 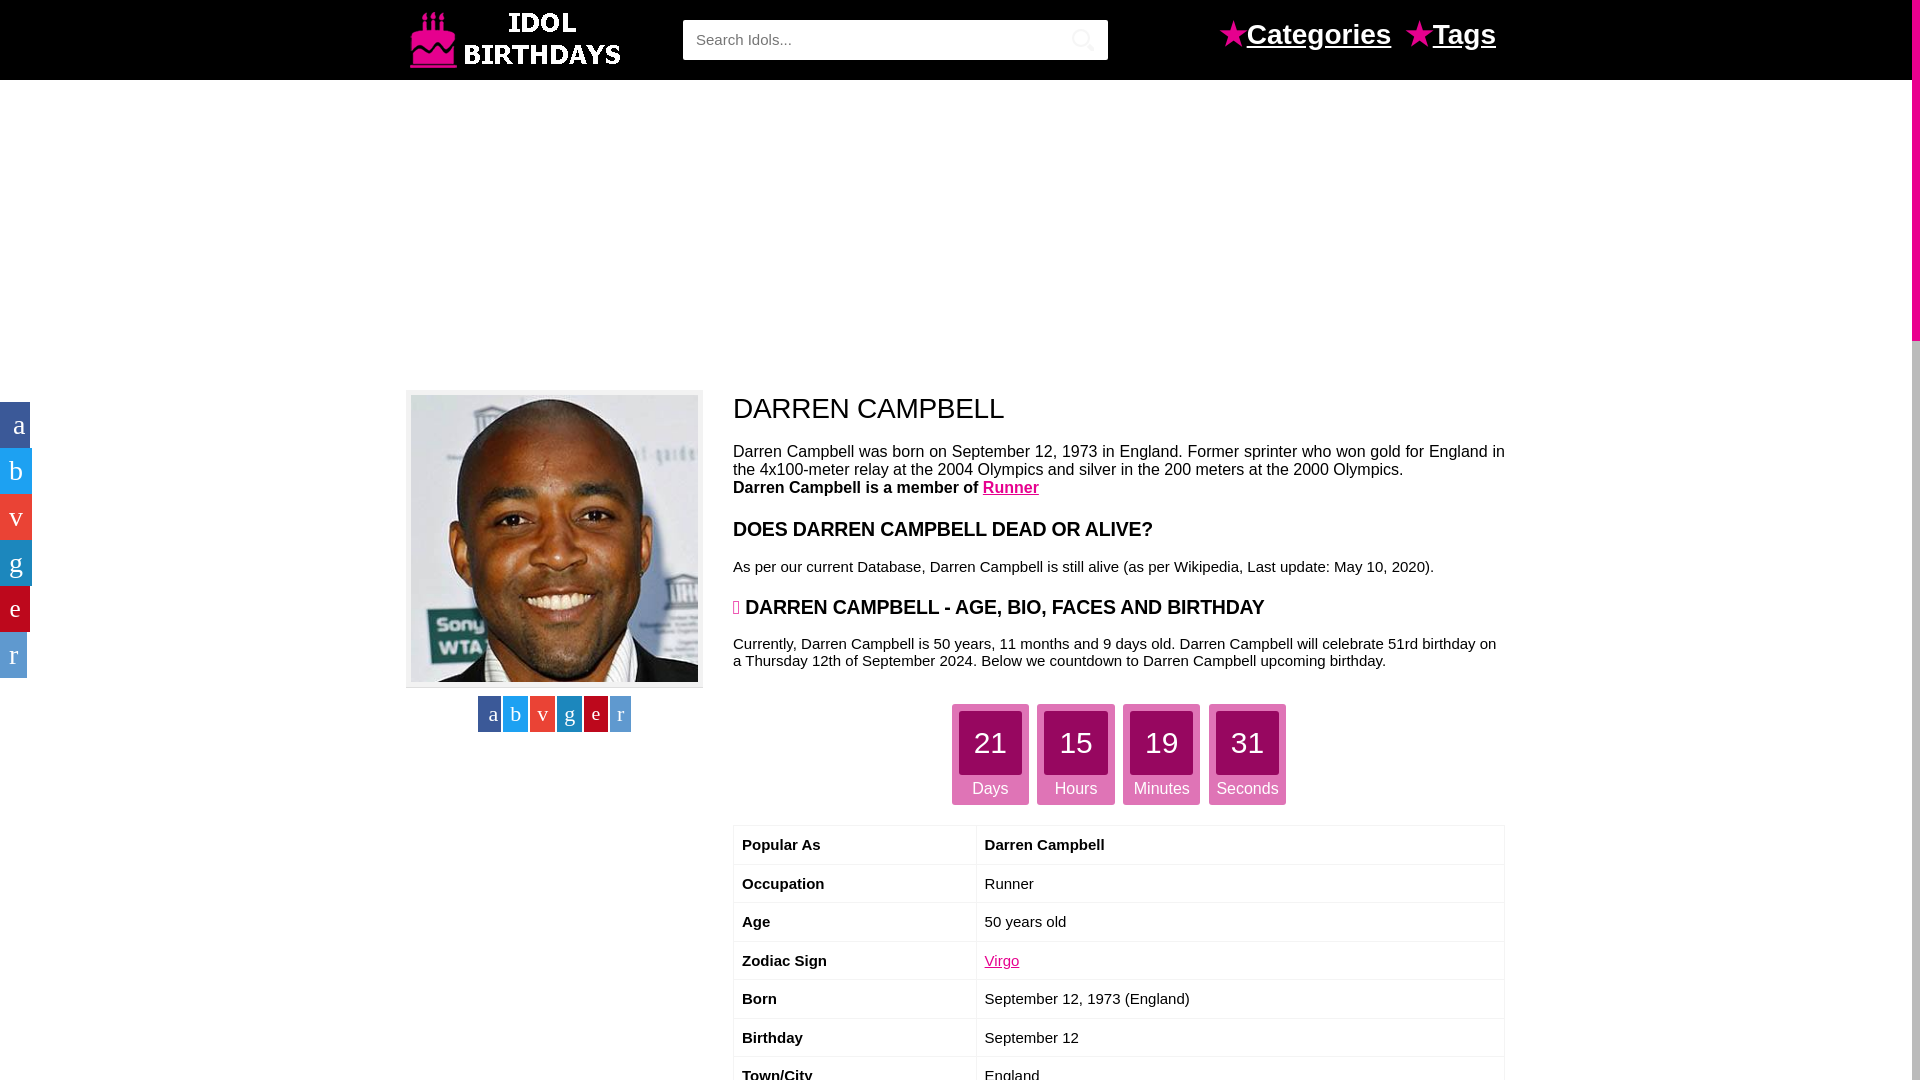 What do you see at coordinates (554, 538) in the screenshot?
I see `Darren Campbell` at bounding box center [554, 538].